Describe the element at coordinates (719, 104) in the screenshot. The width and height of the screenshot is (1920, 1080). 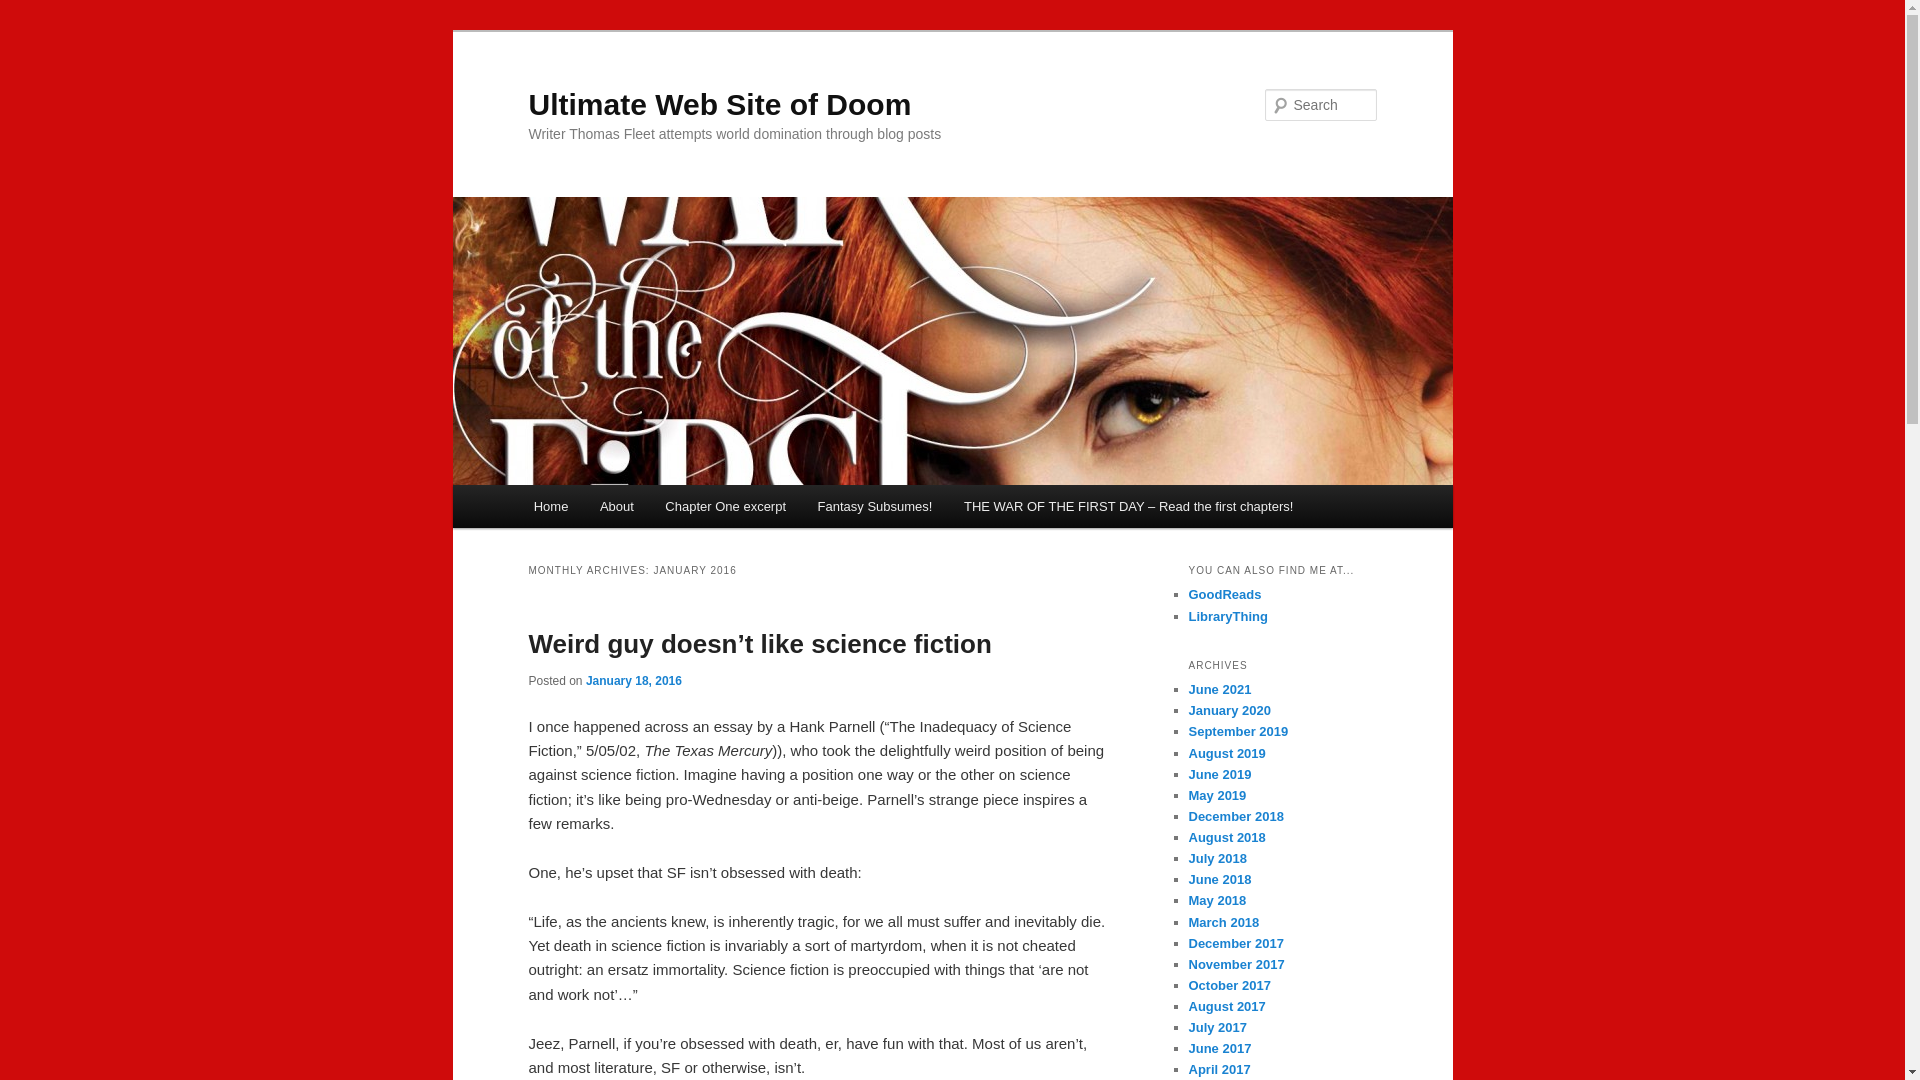
I see `Ultimate Web Site of Doom` at that location.